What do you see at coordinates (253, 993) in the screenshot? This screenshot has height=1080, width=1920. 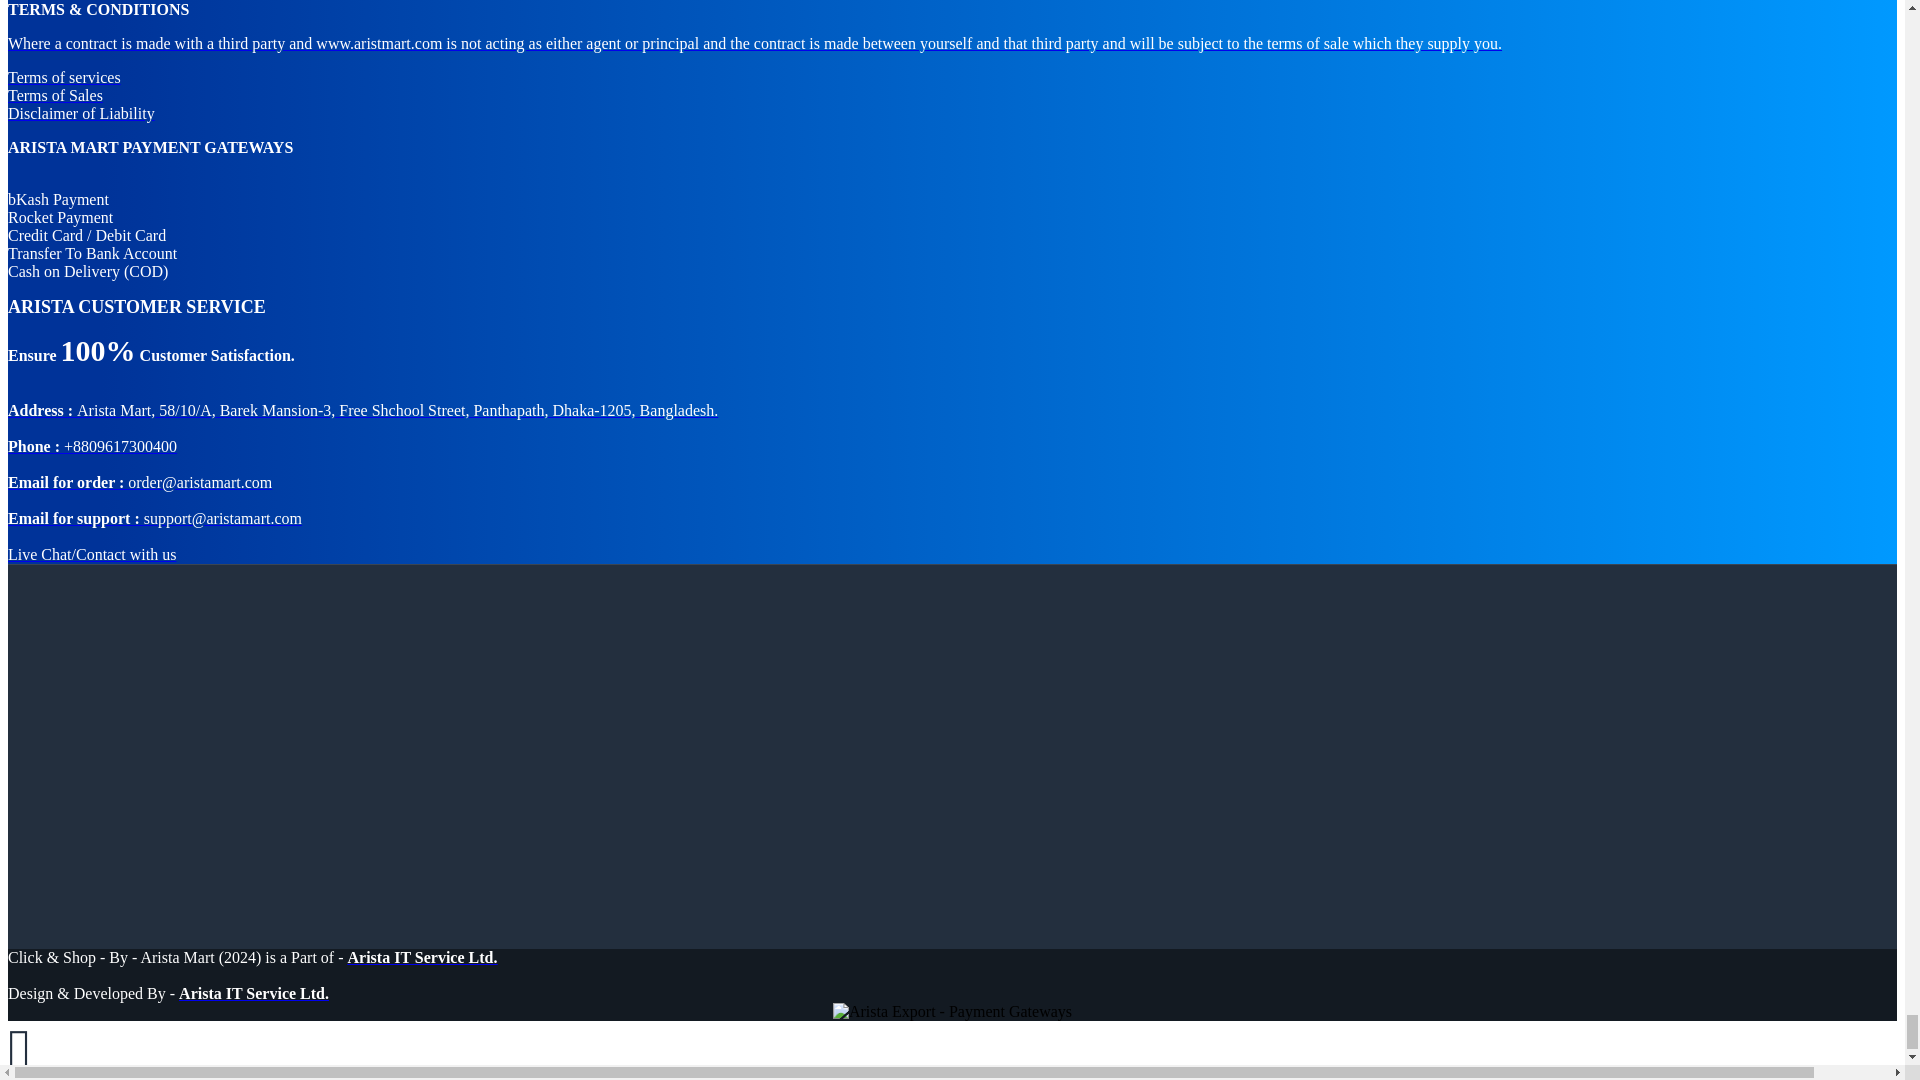 I see `Arista Mart` at bounding box center [253, 993].